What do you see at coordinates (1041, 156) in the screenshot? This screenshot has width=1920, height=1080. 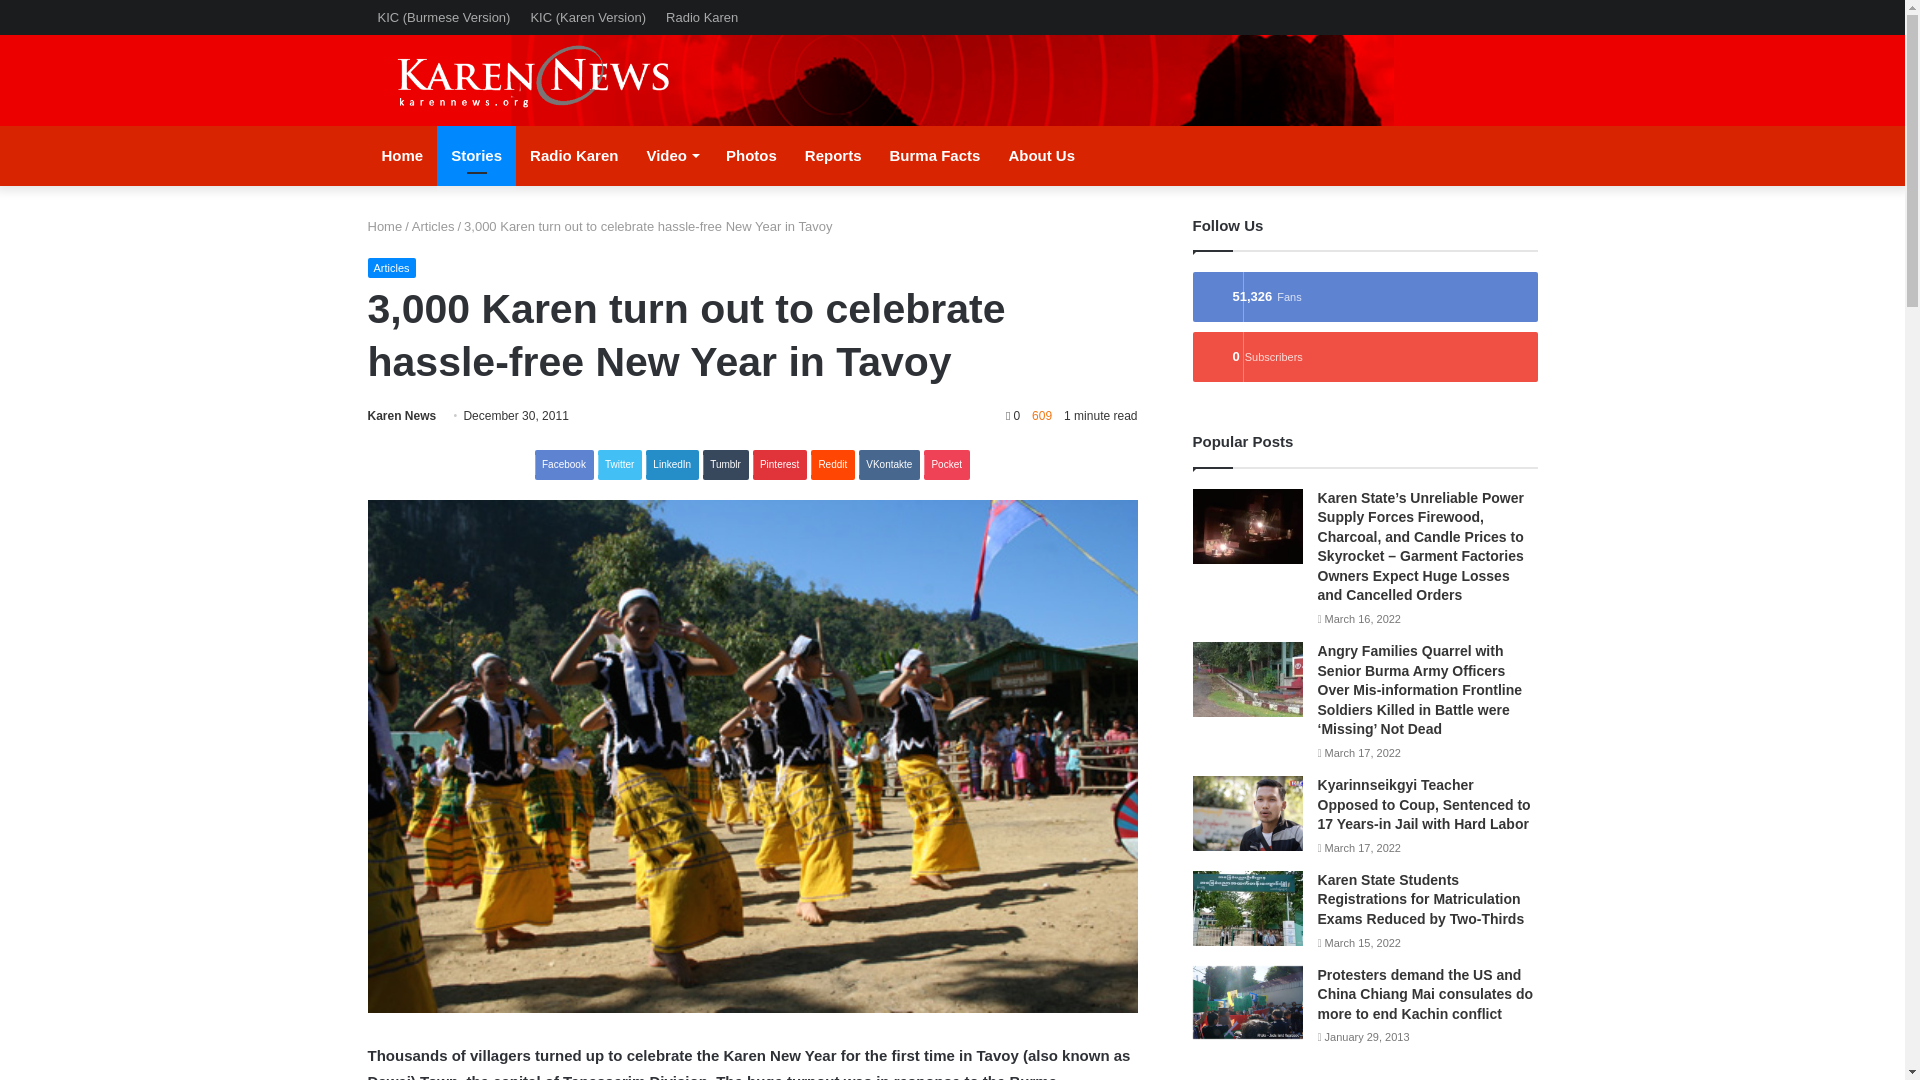 I see `About Us` at bounding box center [1041, 156].